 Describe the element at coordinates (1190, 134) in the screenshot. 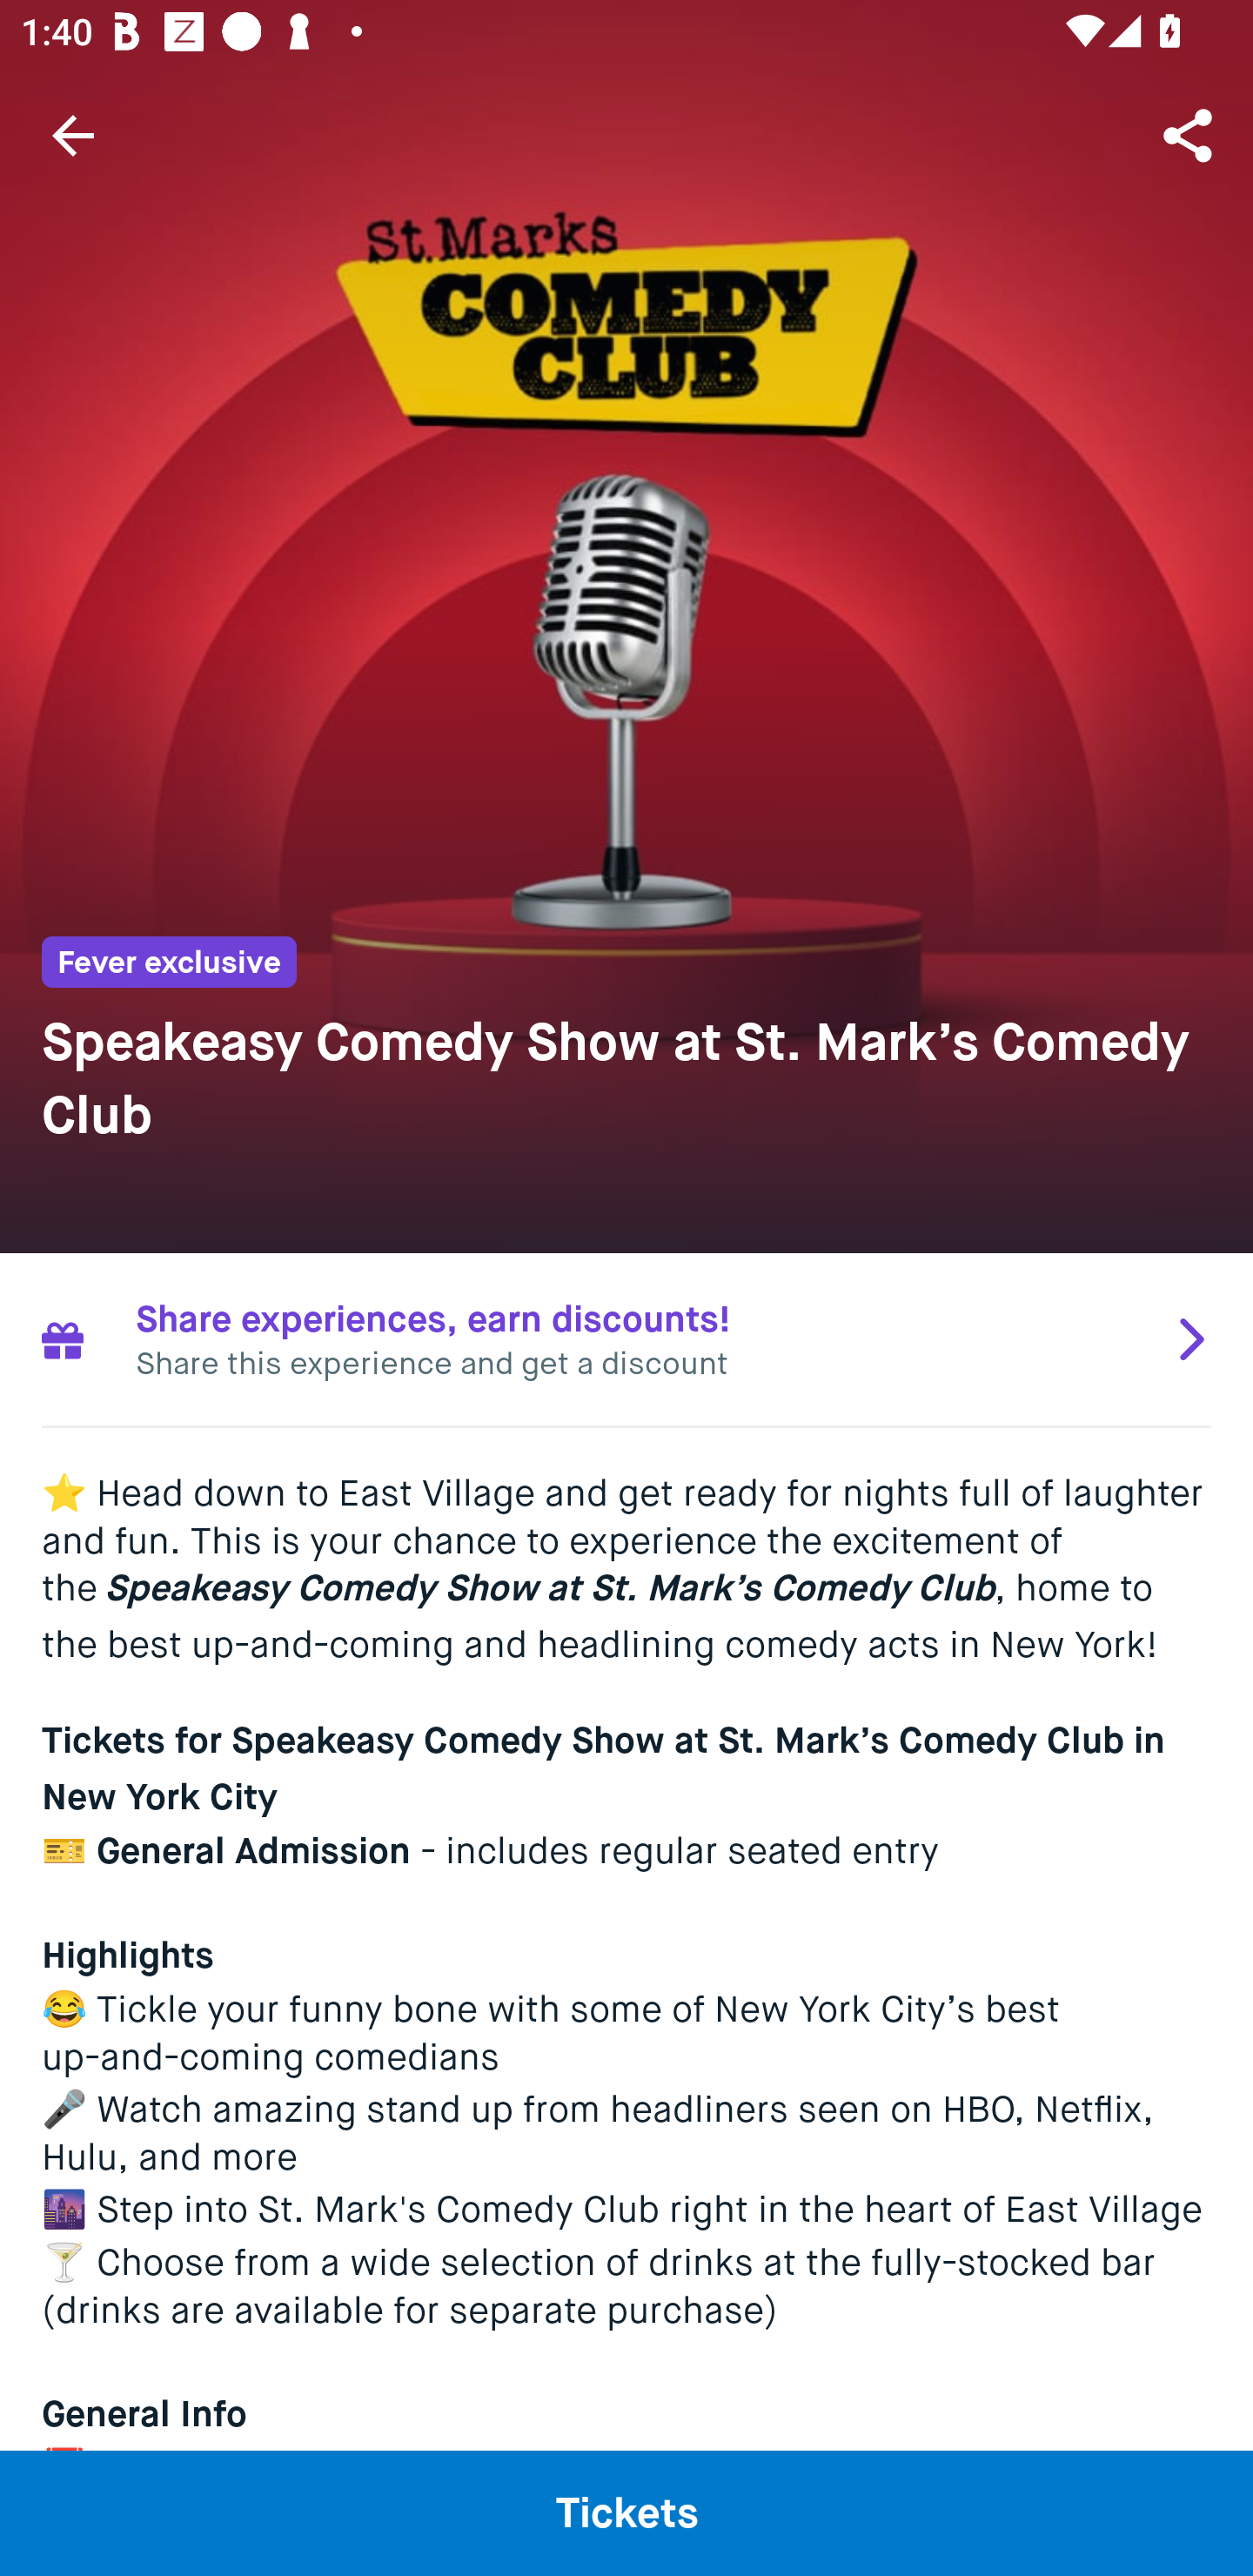

I see `Share` at that location.